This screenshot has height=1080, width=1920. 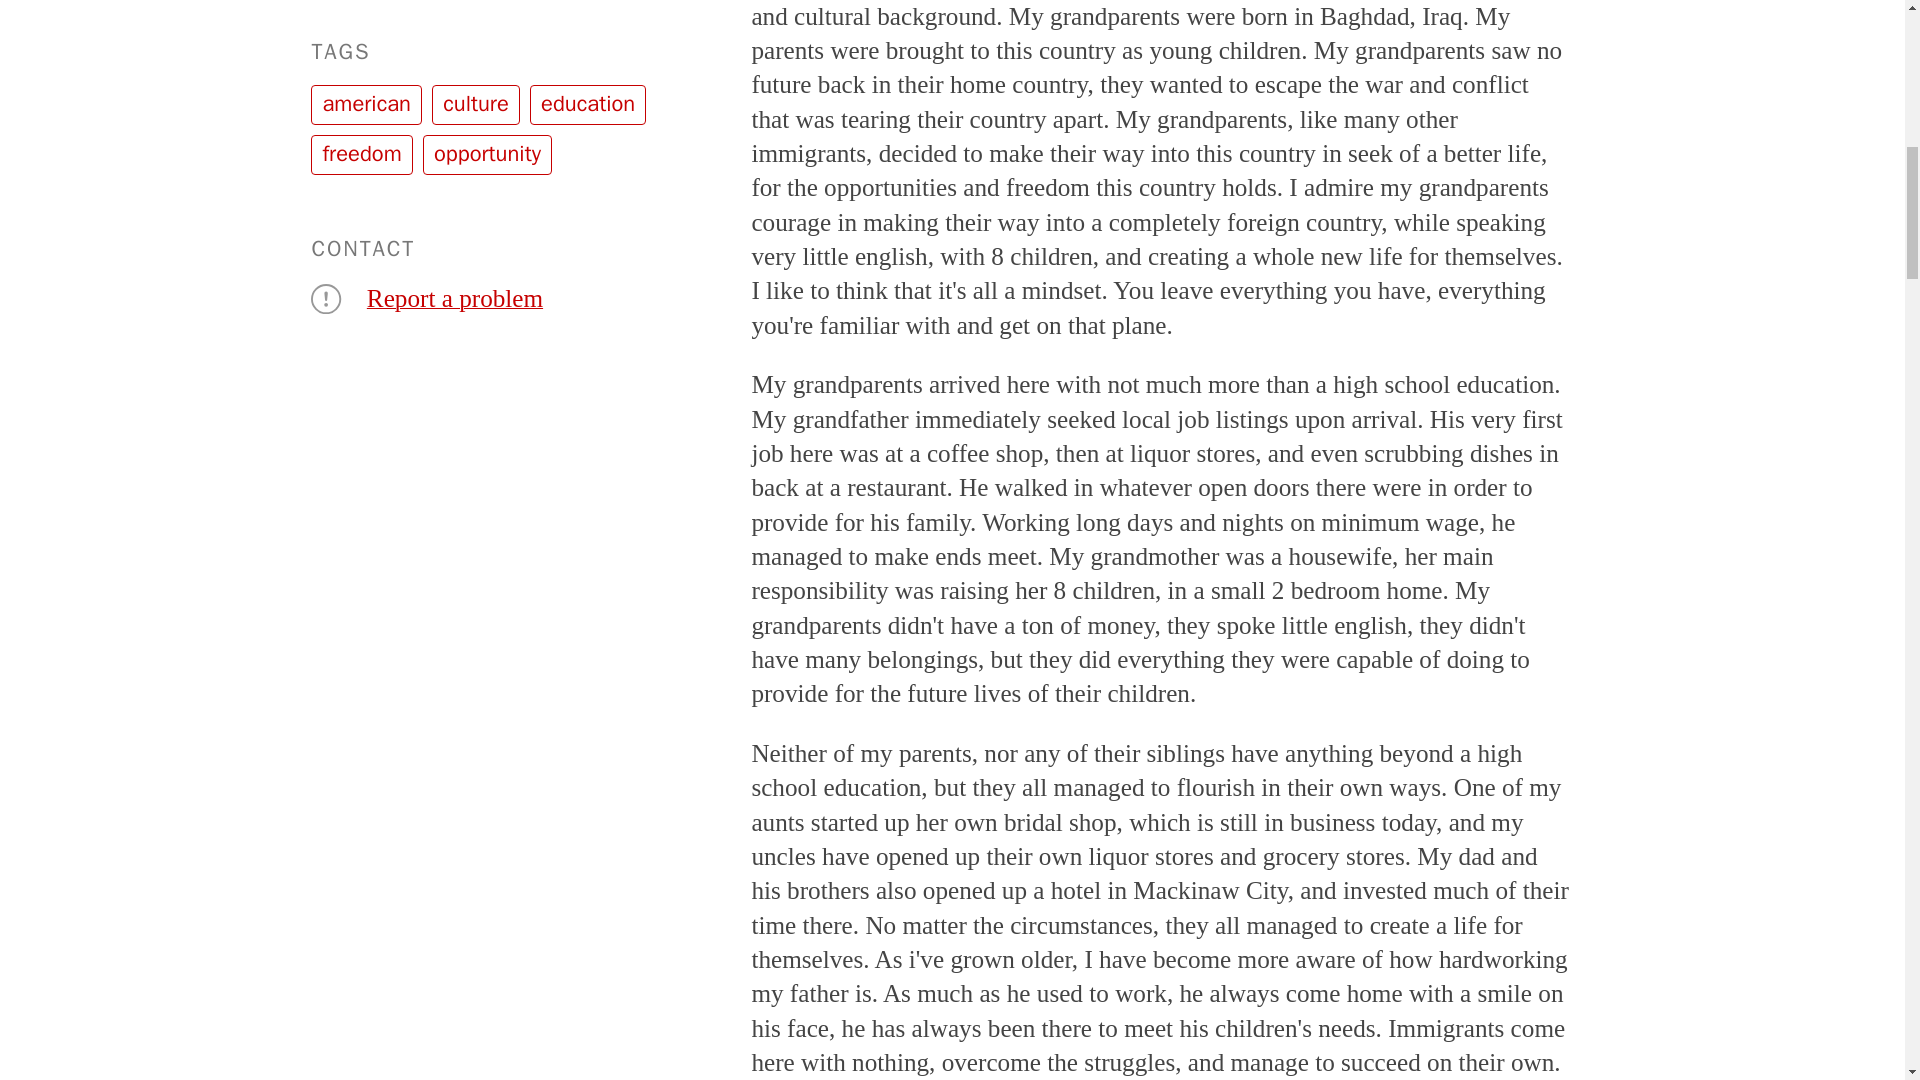 What do you see at coordinates (454, 298) in the screenshot?
I see `Report a problem` at bounding box center [454, 298].